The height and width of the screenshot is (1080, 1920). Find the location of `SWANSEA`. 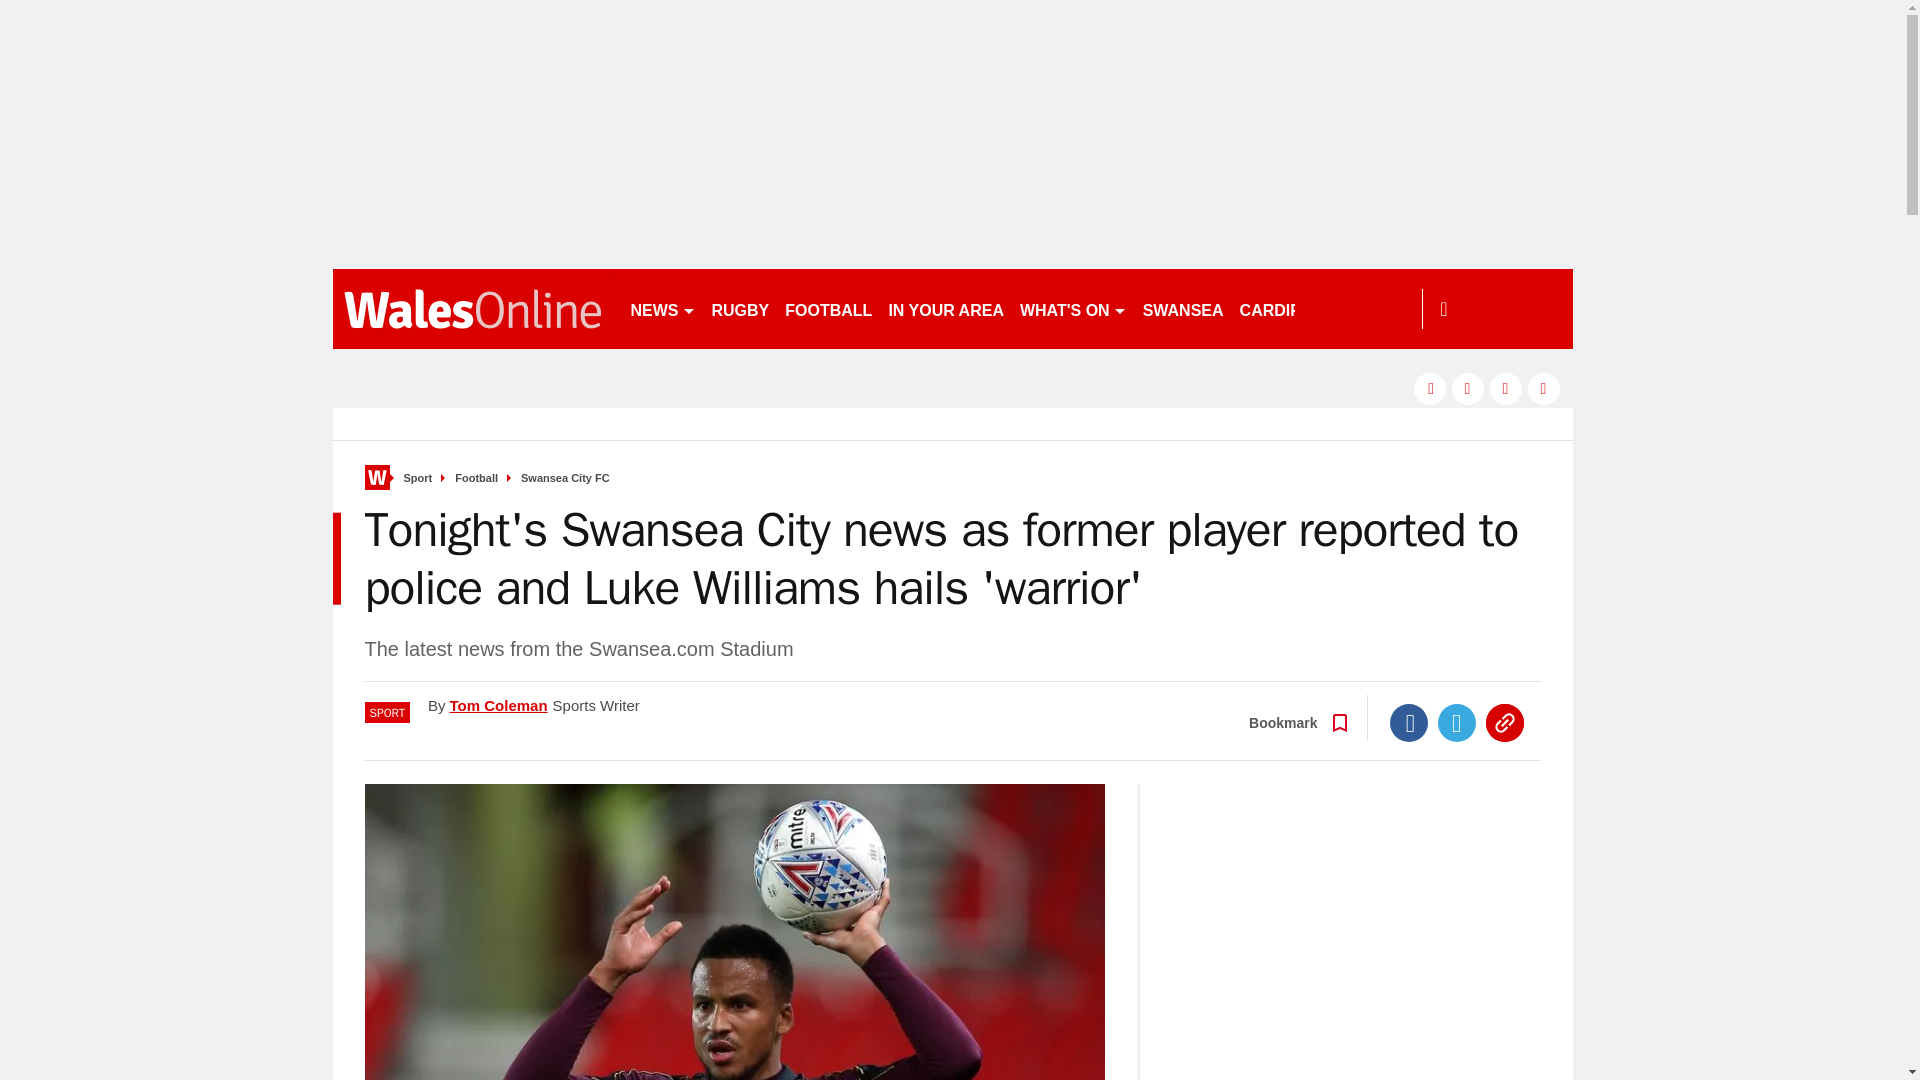

SWANSEA is located at coordinates (1183, 308).